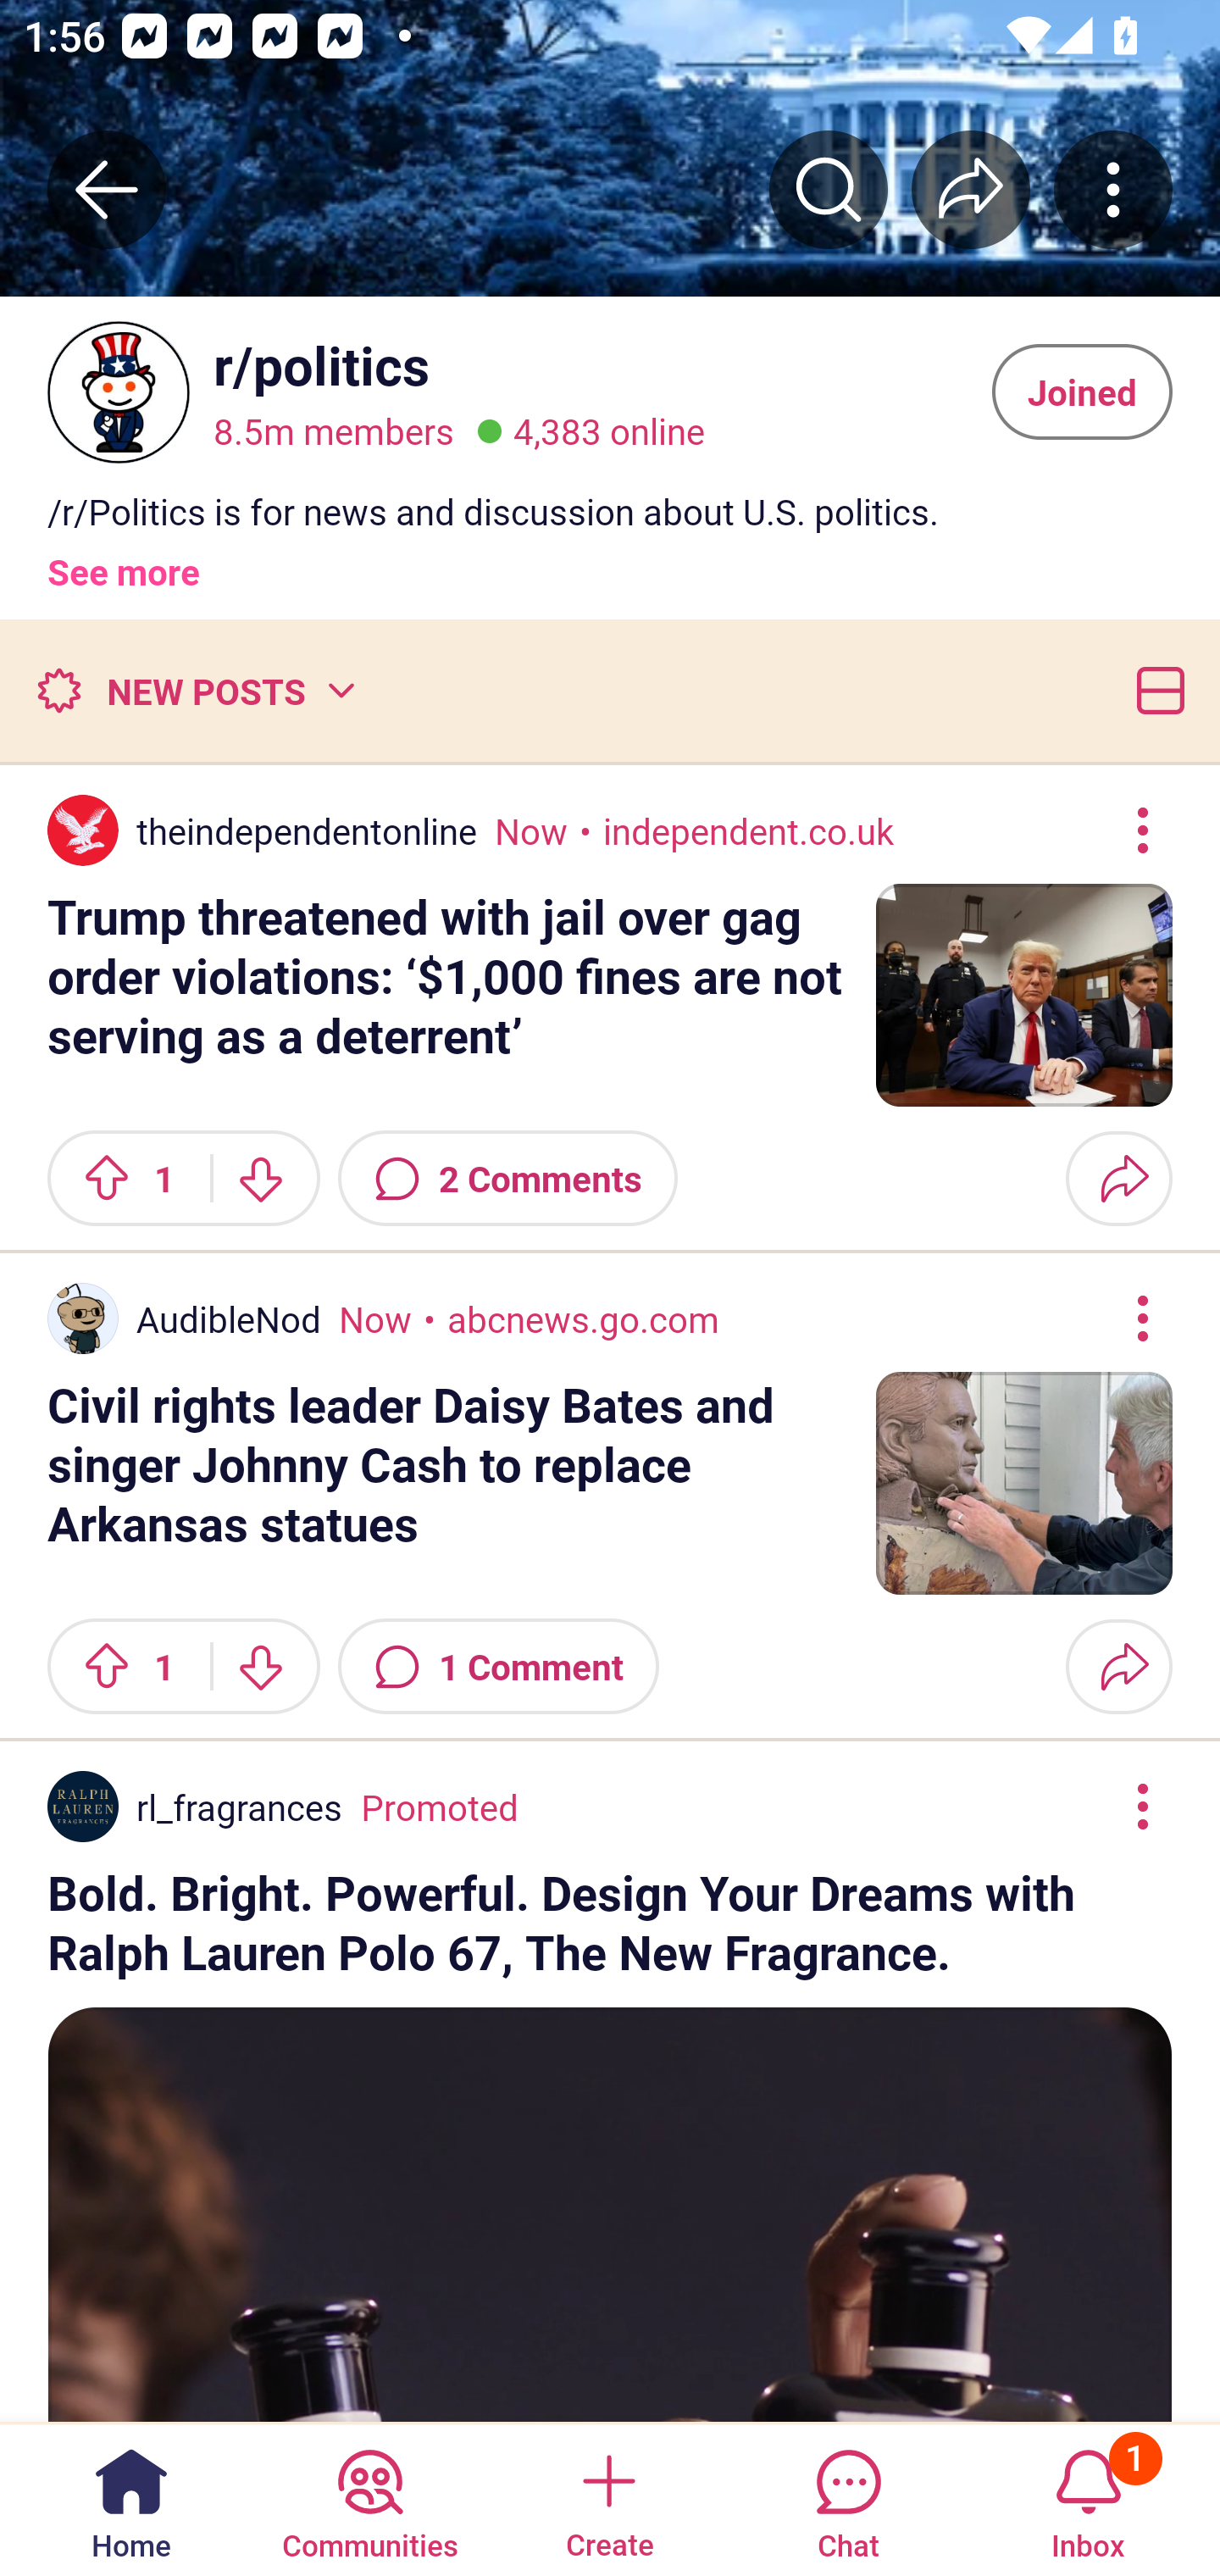 This screenshot has height=2576, width=1220. What do you see at coordinates (848, 2498) in the screenshot?
I see `Chat` at bounding box center [848, 2498].